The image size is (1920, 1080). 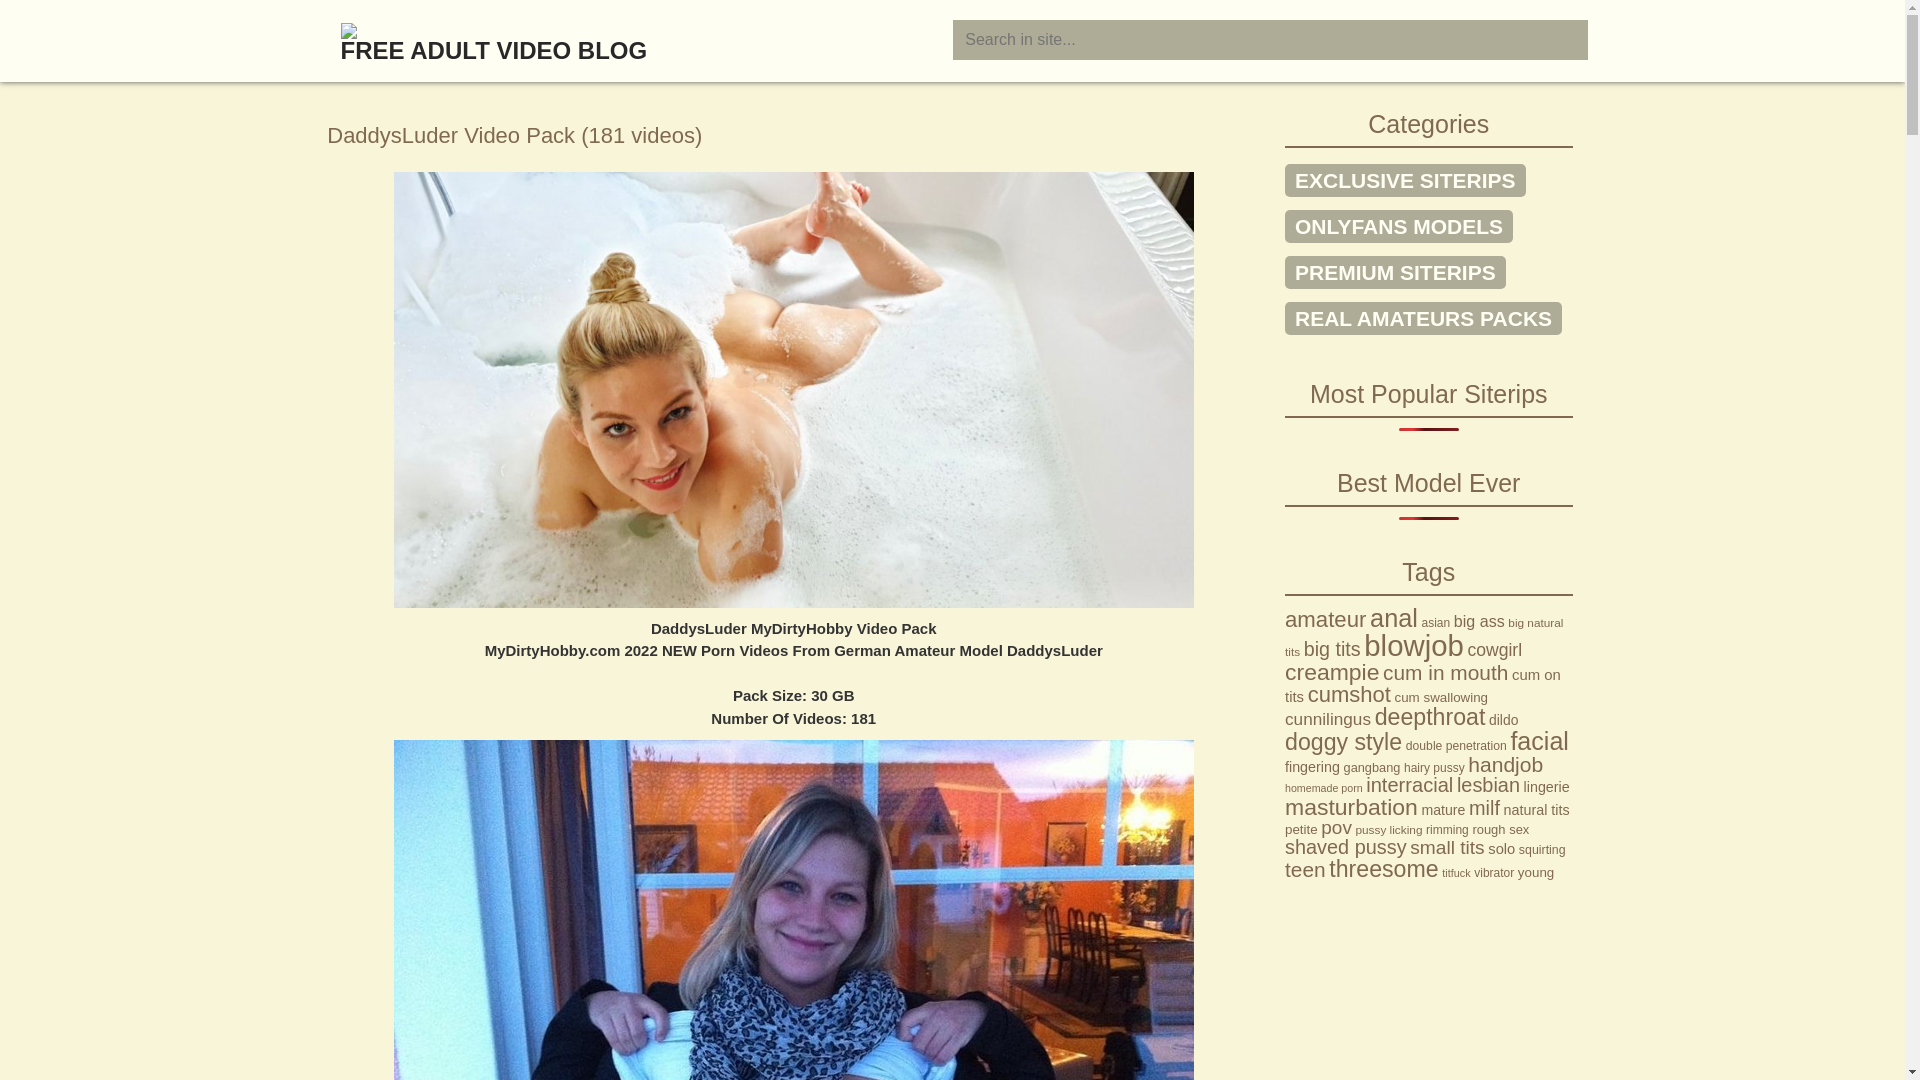 I want to click on interracial, so click(x=1410, y=785).